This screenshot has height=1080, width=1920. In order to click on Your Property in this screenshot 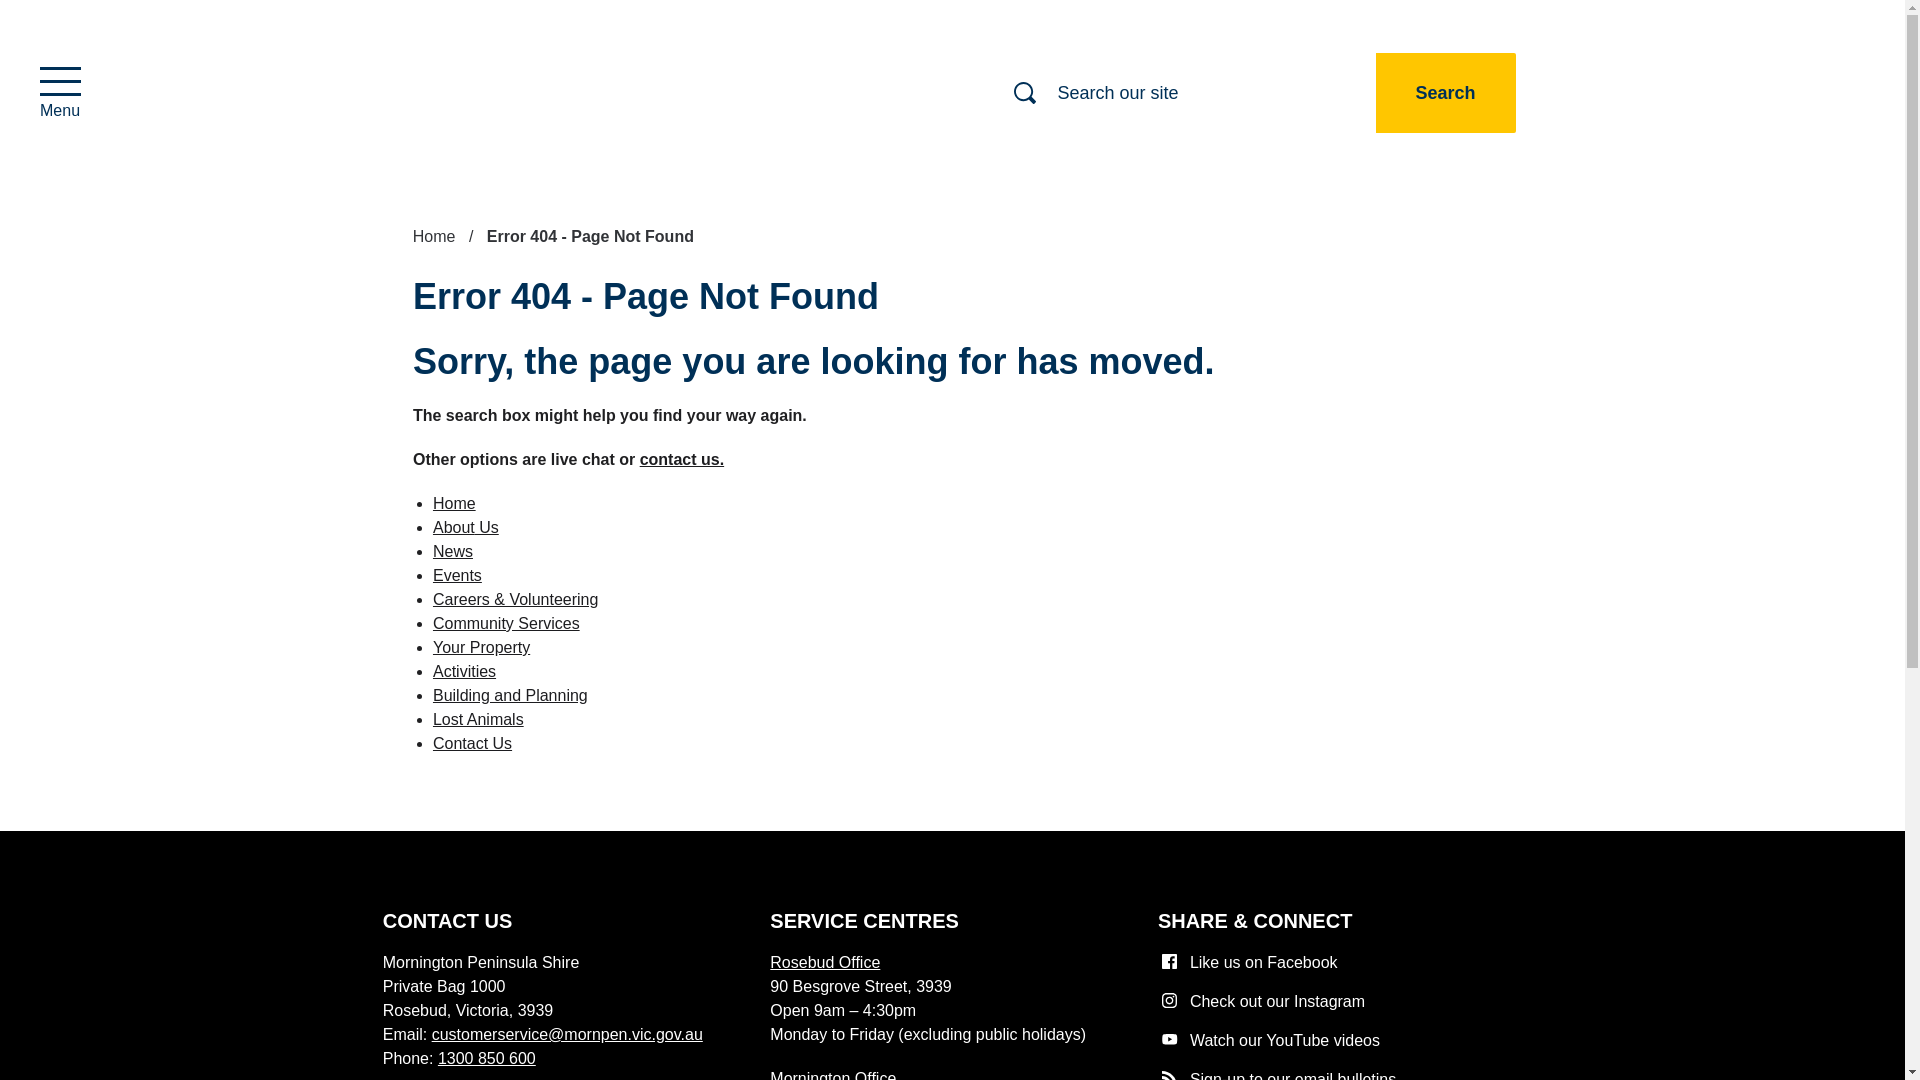, I will do `click(1446, 92)`.